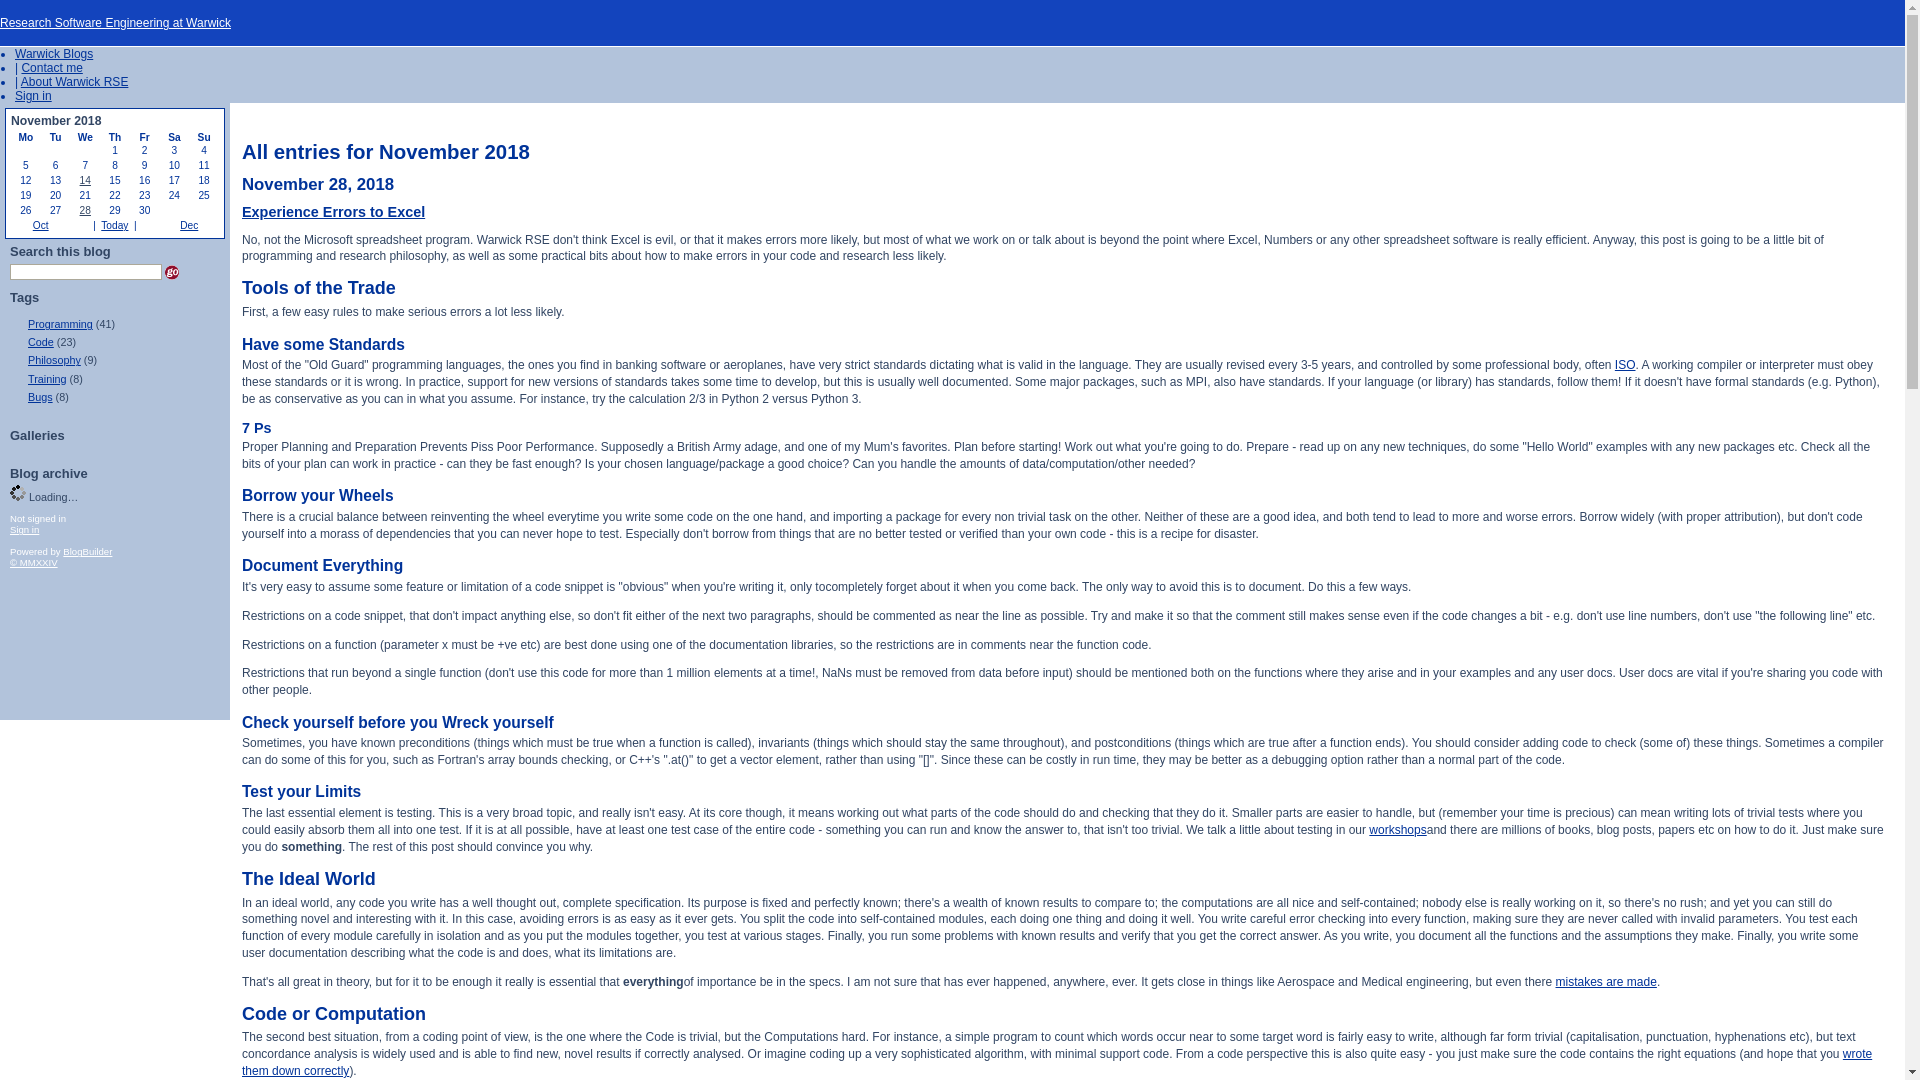 The height and width of the screenshot is (1080, 1920). What do you see at coordinates (33, 95) in the screenshot?
I see `Sign in` at bounding box center [33, 95].